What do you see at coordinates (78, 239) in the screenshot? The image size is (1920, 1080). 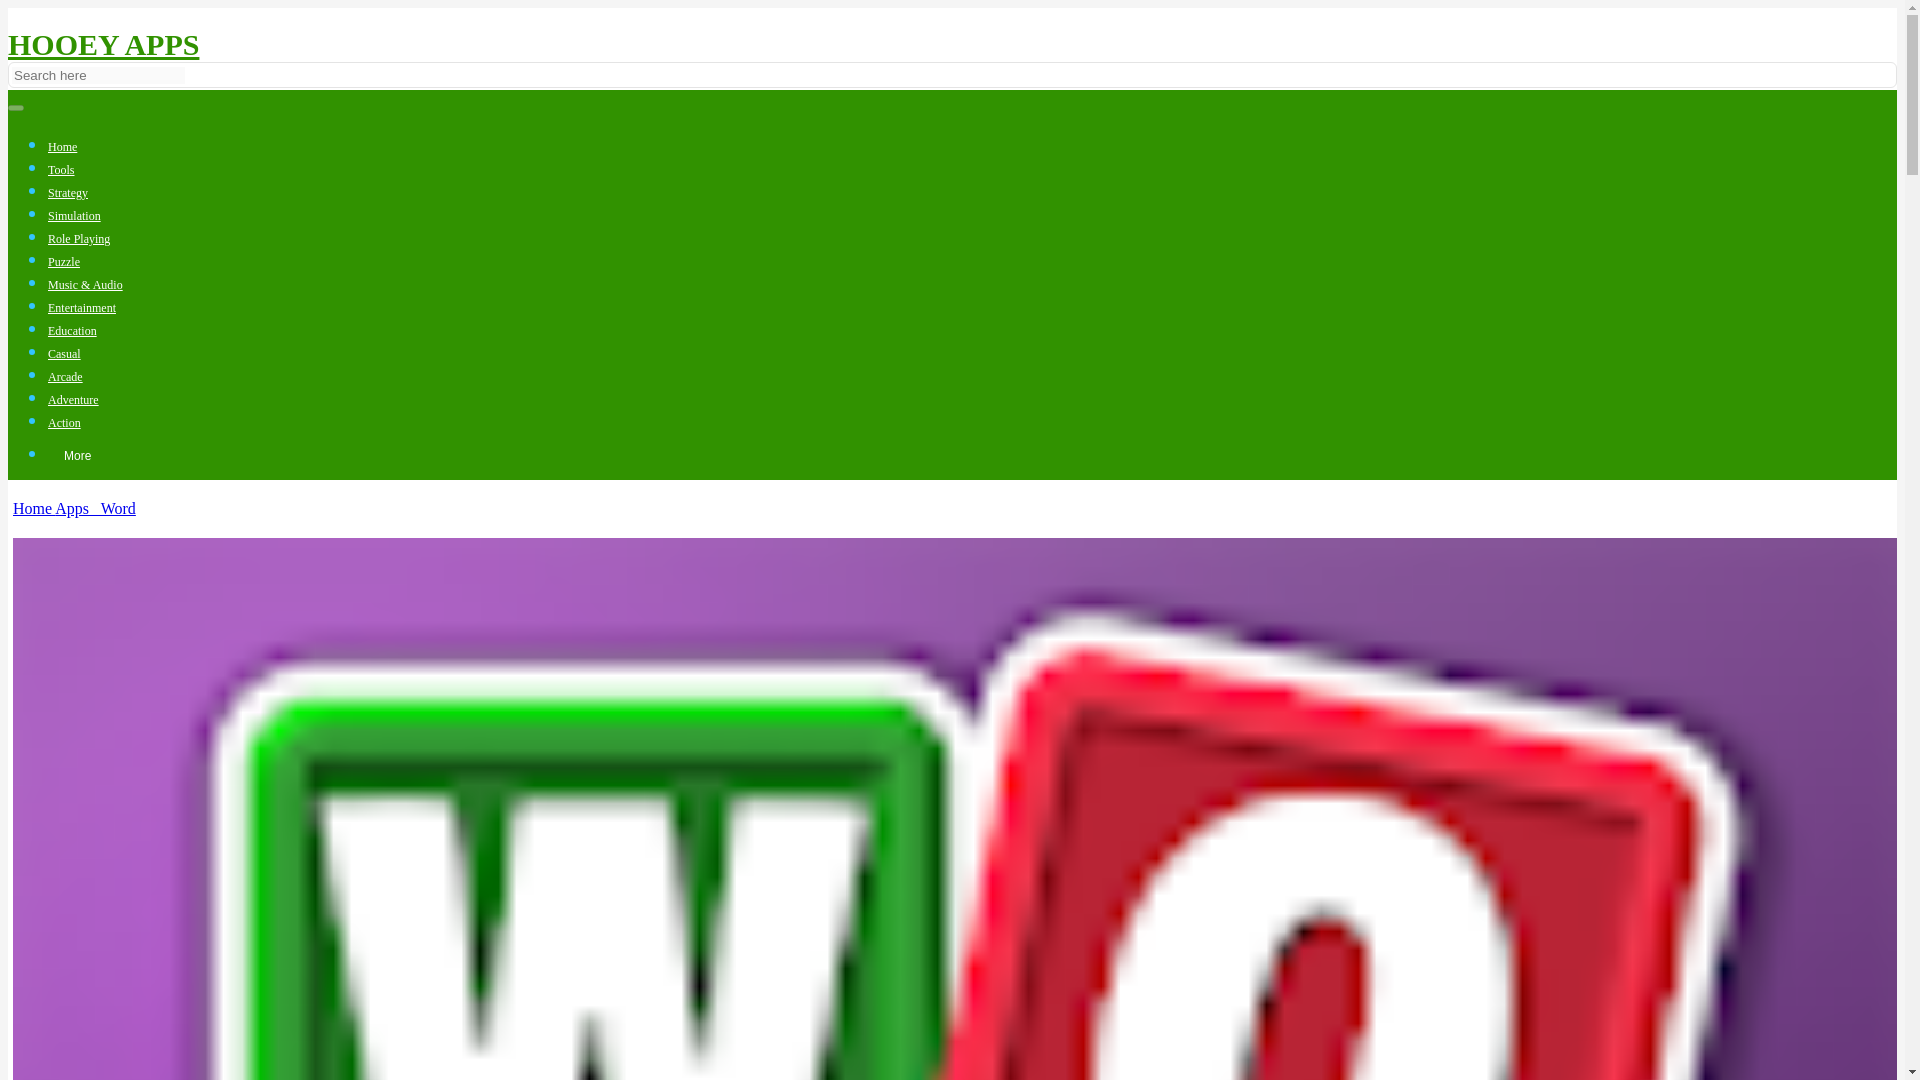 I see `Role Playing` at bounding box center [78, 239].